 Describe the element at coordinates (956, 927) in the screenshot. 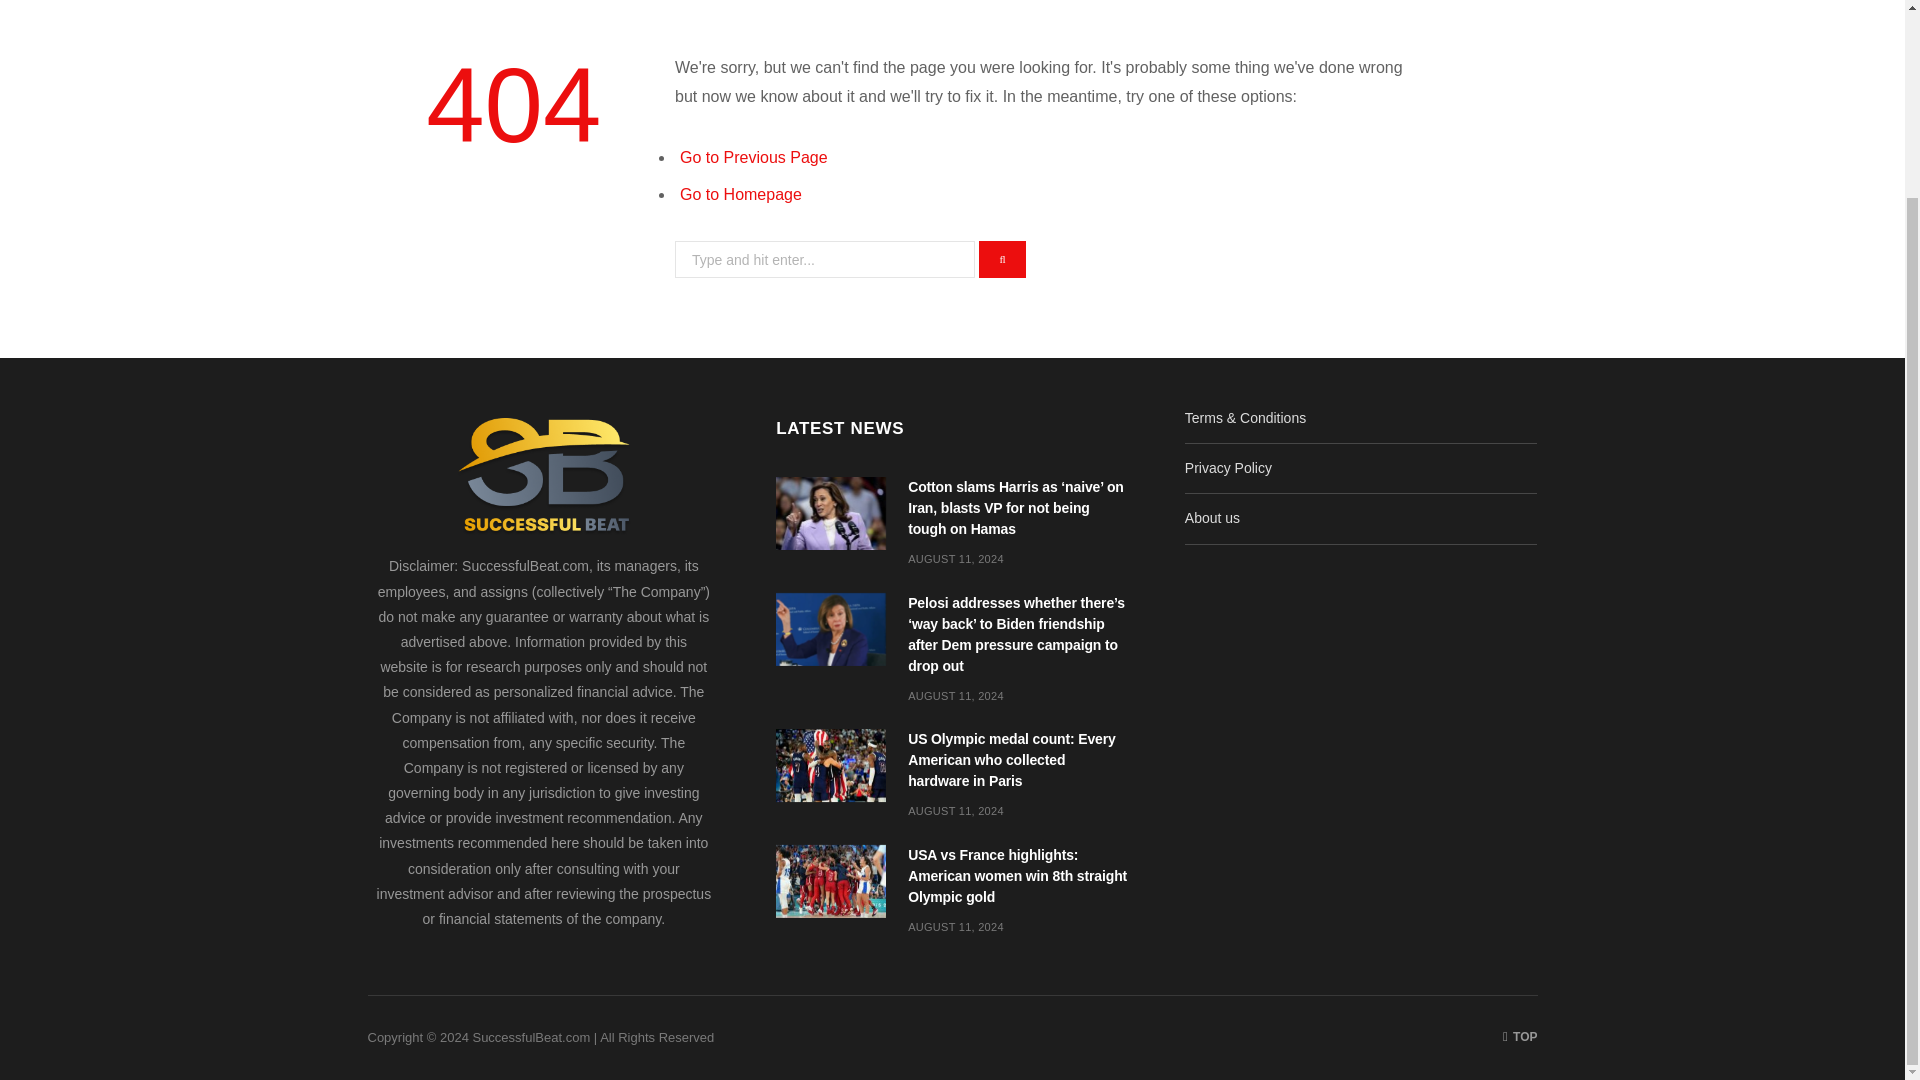

I see `AUGUST 11, 2024` at that location.